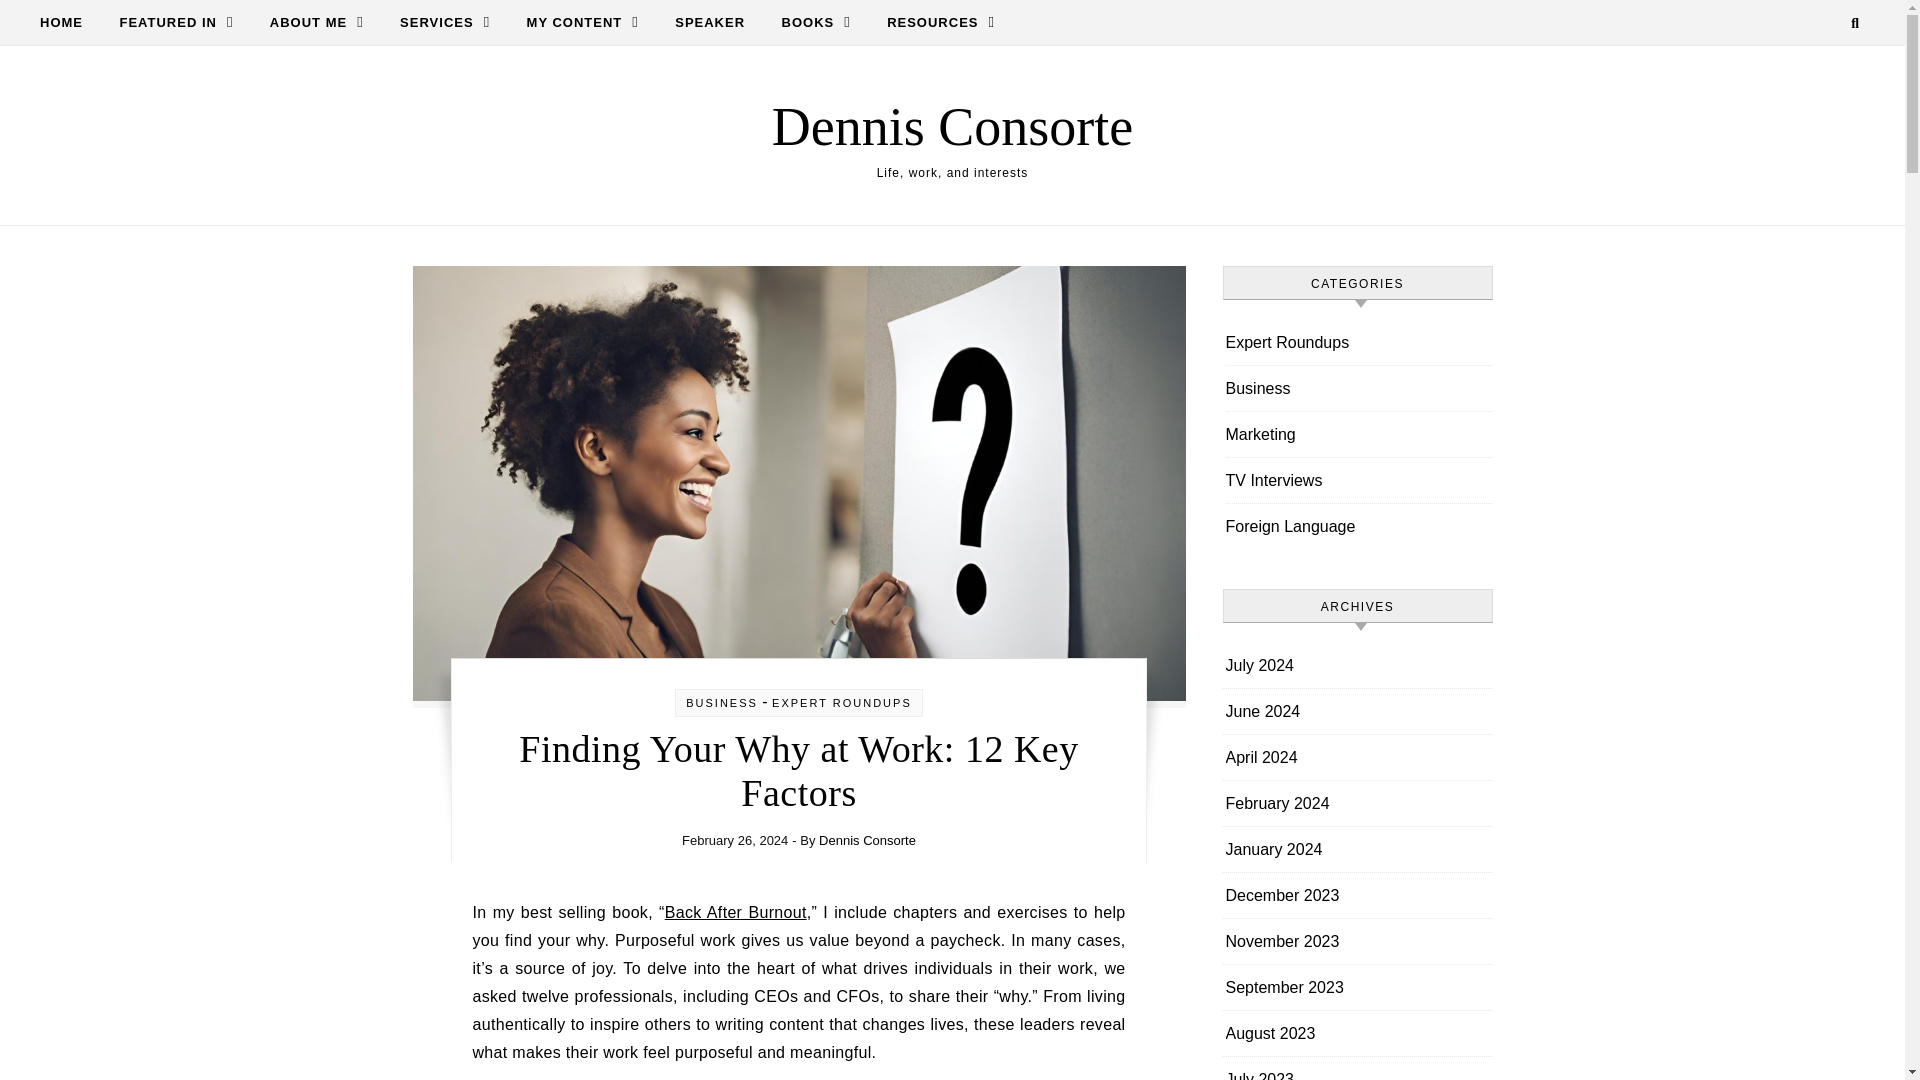 The image size is (1920, 1080). What do you see at coordinates (70, 23) in the screenshot?
I see `HOME` at bounding box center [70, 23].